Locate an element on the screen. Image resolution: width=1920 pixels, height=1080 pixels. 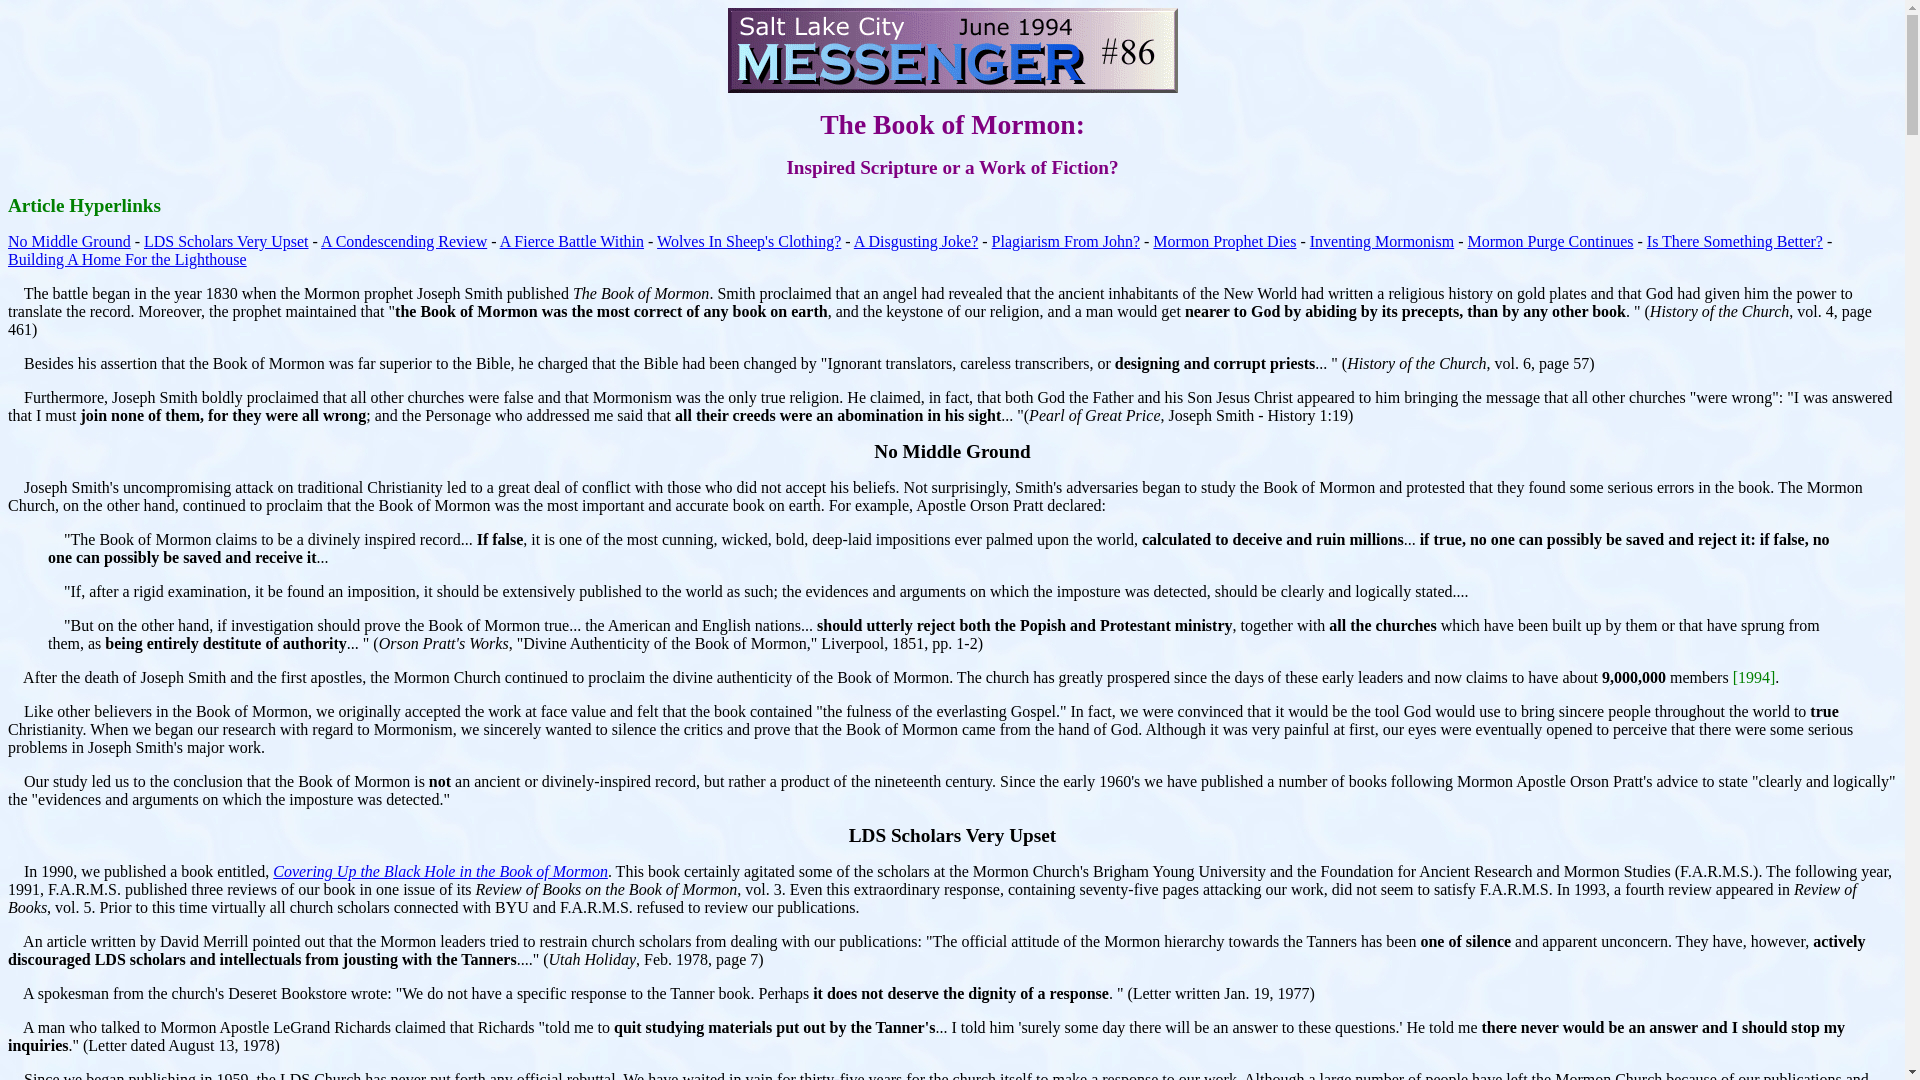
Building A Home For the Lighthouse is located at coordinates (127, 258).